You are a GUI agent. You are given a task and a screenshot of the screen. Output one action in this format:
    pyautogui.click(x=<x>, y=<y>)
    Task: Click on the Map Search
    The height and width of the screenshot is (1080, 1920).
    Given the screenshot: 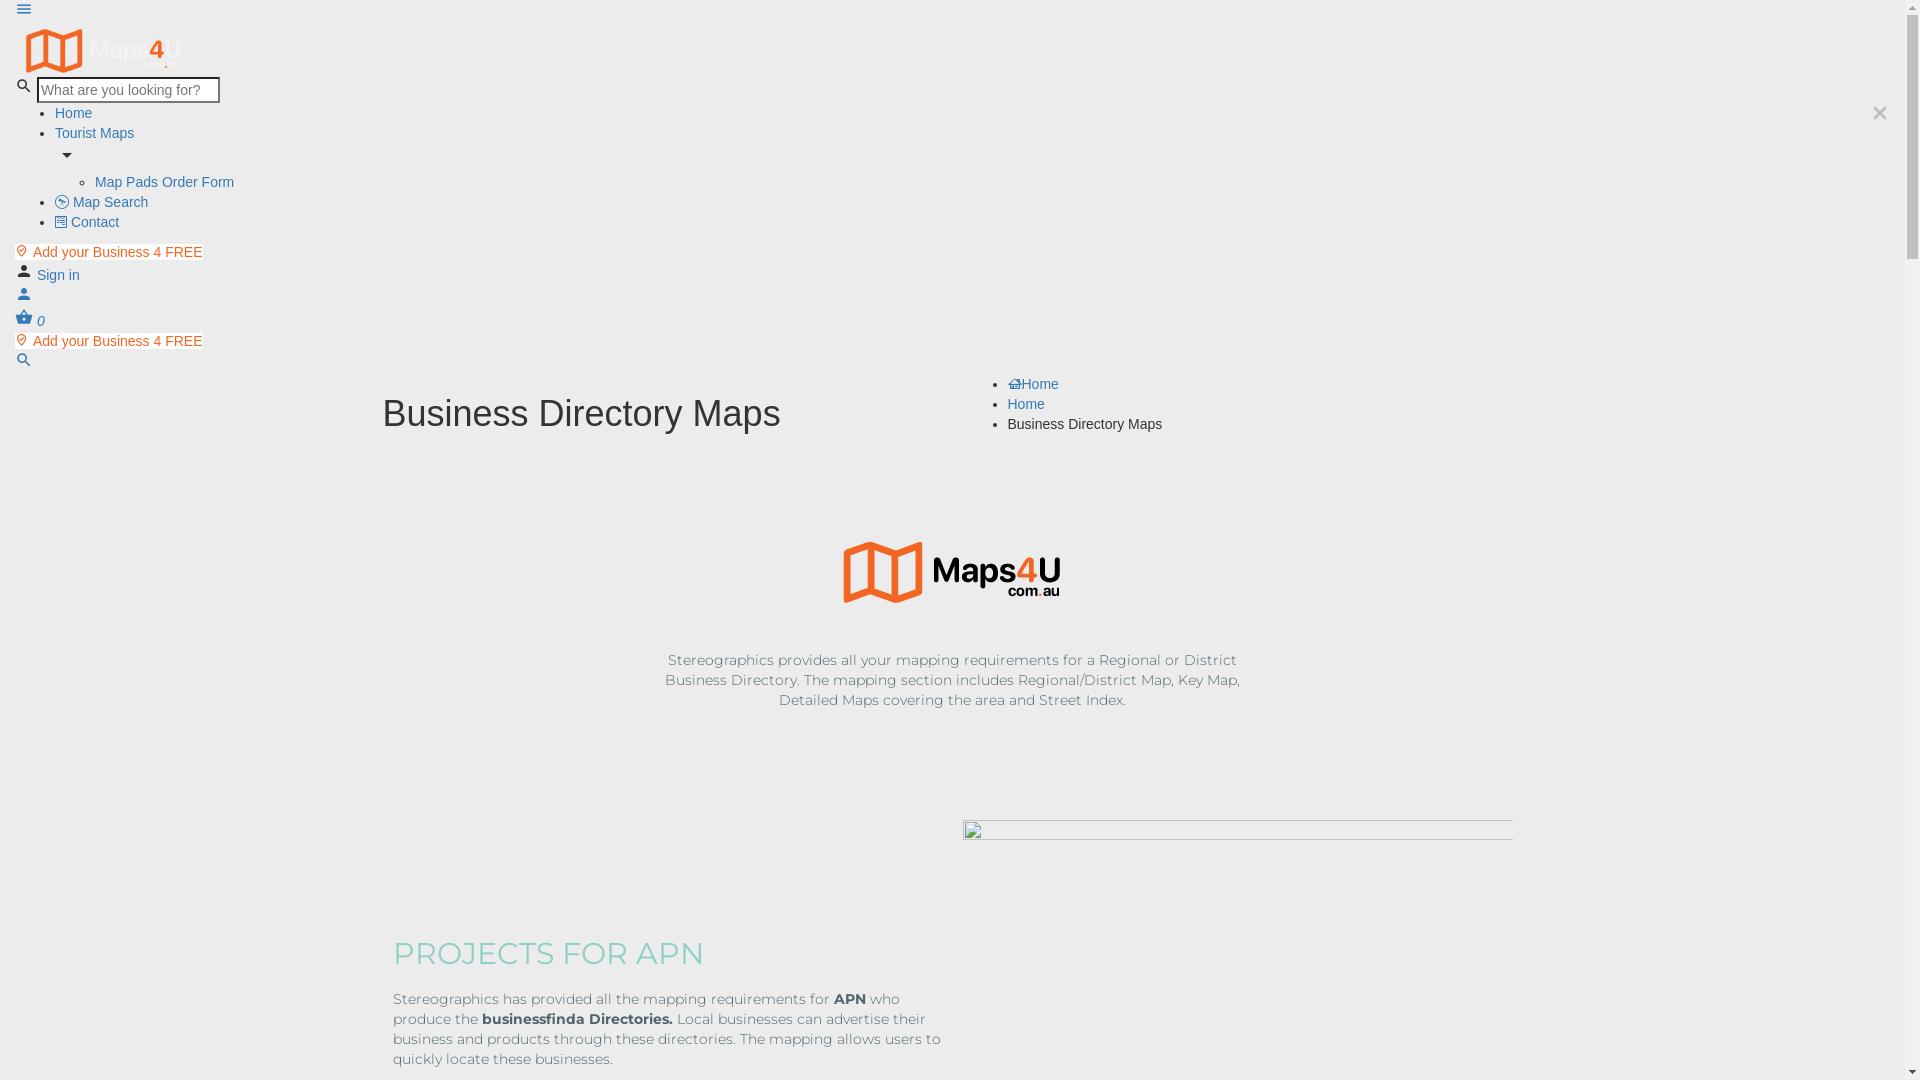 What is the action you would take?
    pyautogui.click(x=102, y=202)
    